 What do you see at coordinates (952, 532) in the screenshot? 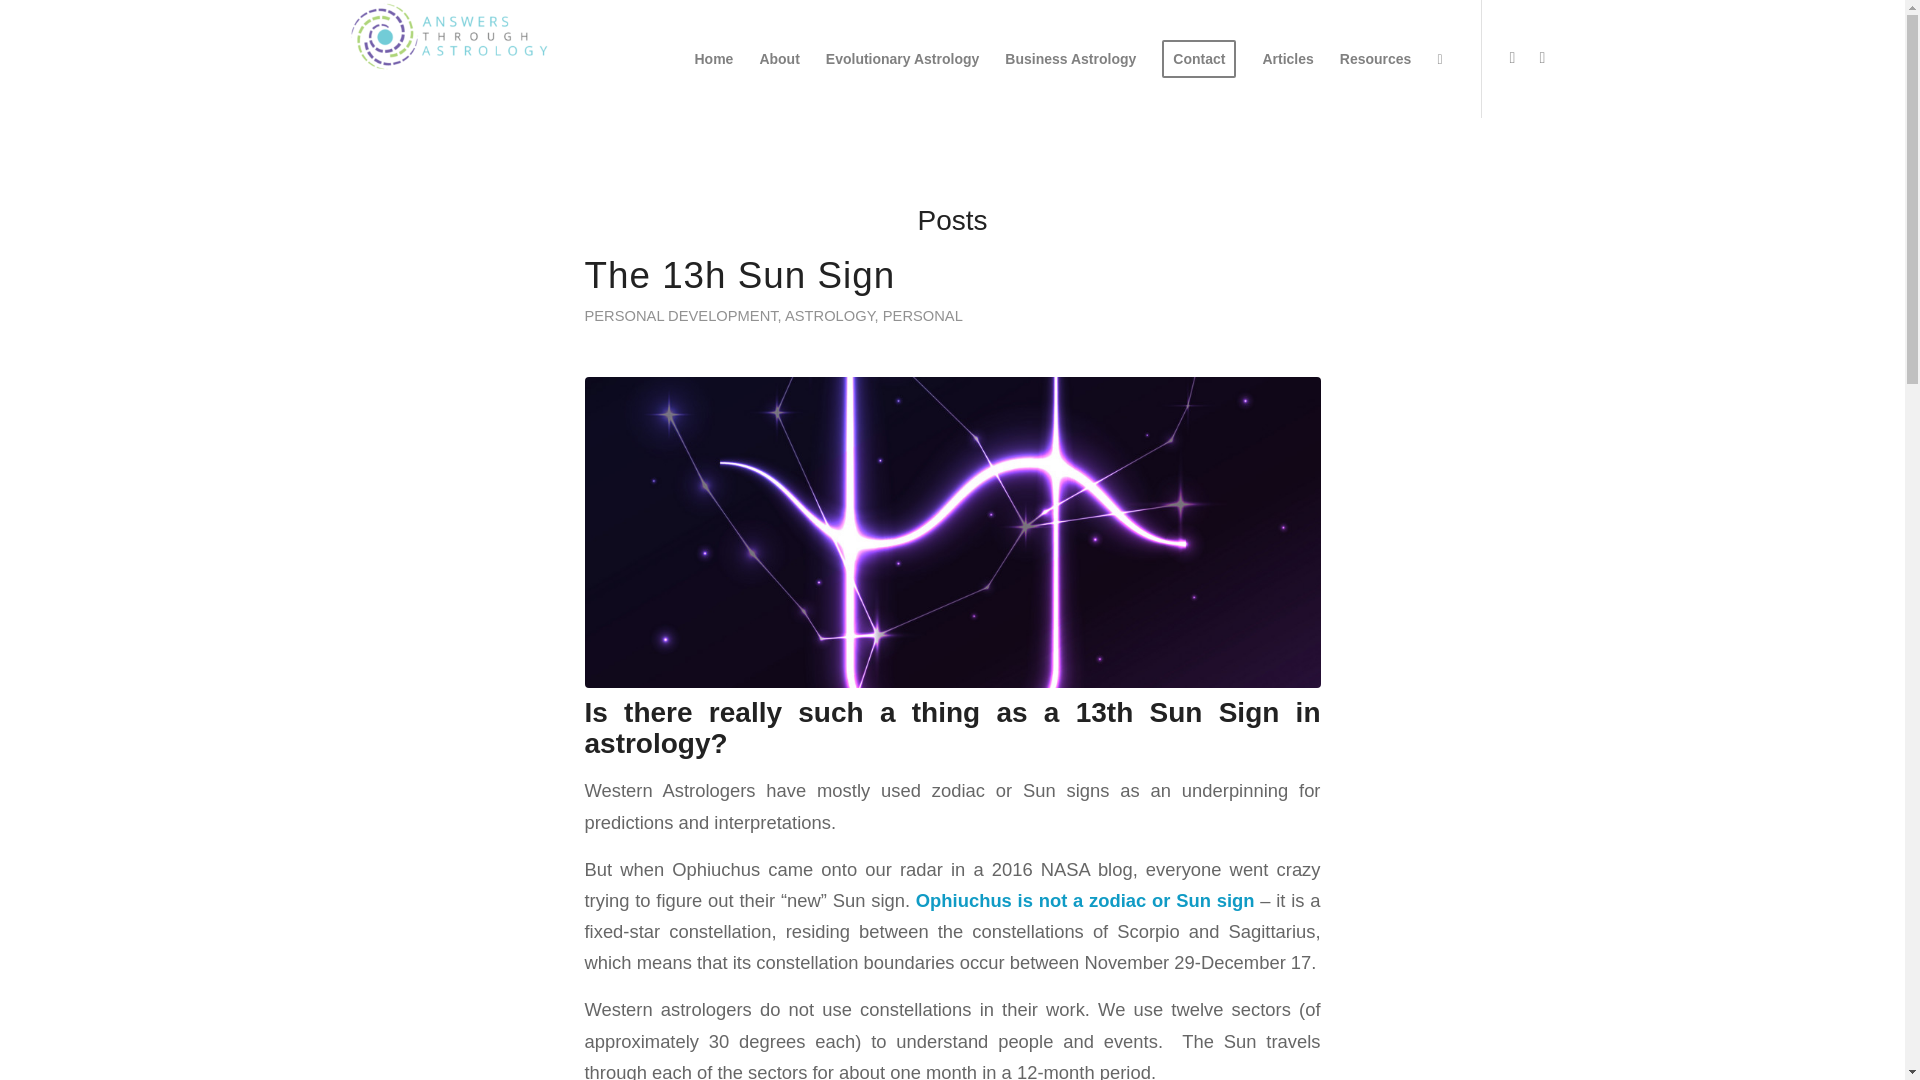
I see `Ophiuichus` at bounding box center [952, 532].